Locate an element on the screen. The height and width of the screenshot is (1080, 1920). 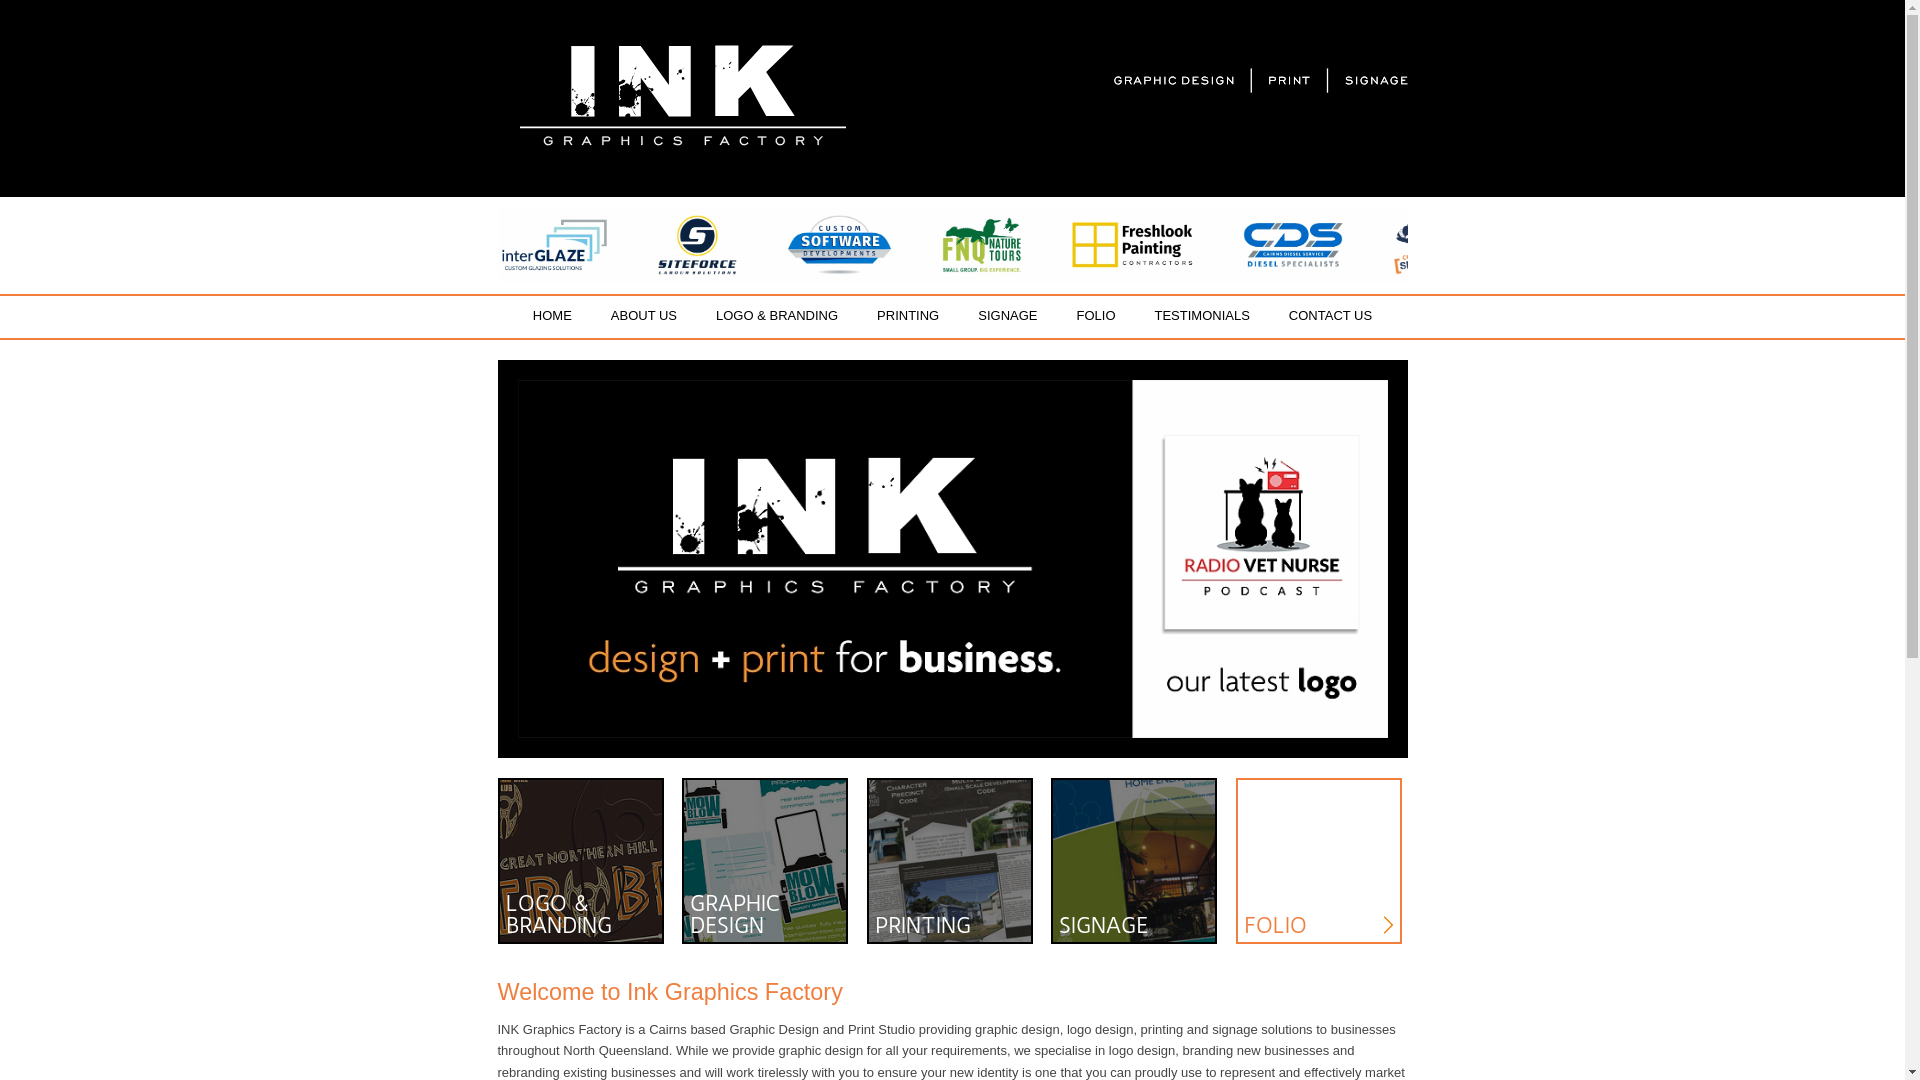
SIGNAGE is located at coordinates (1134, 861).